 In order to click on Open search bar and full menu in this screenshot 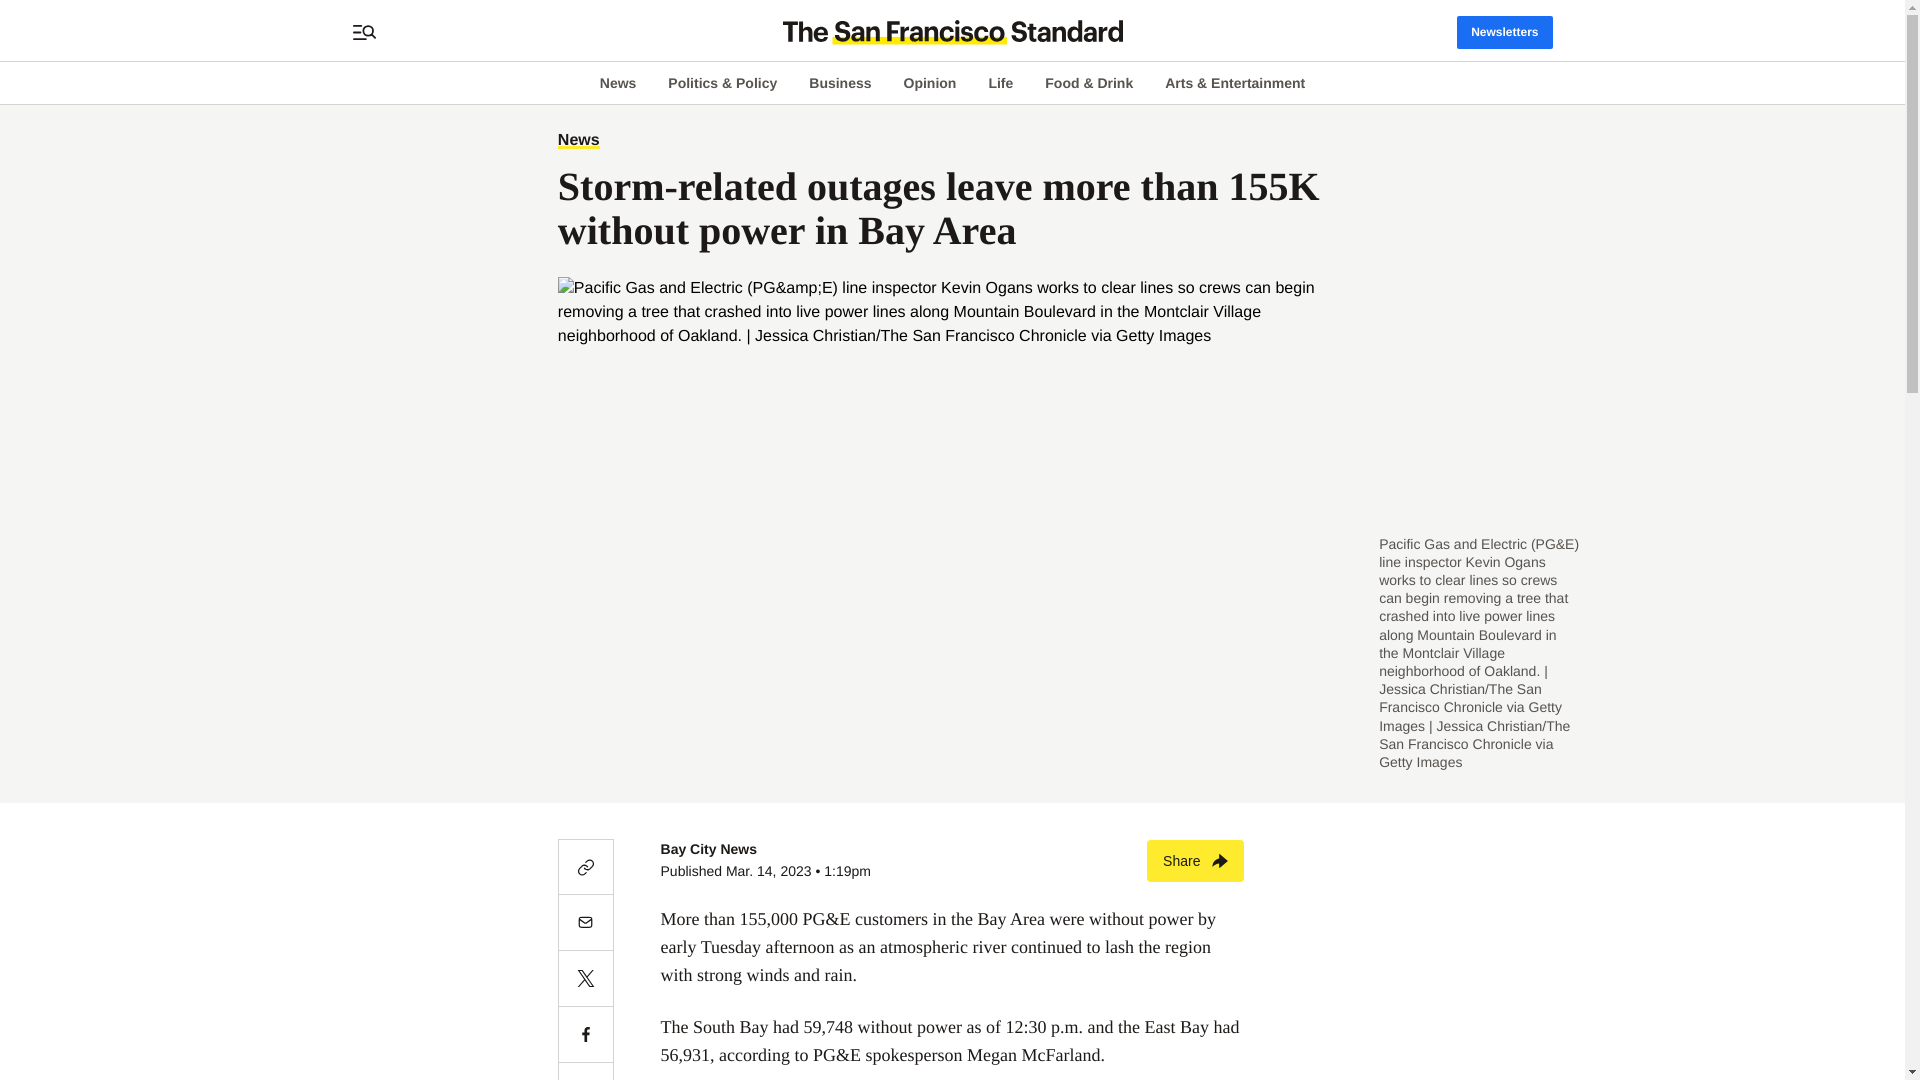, I will do `click(364, 32)`.